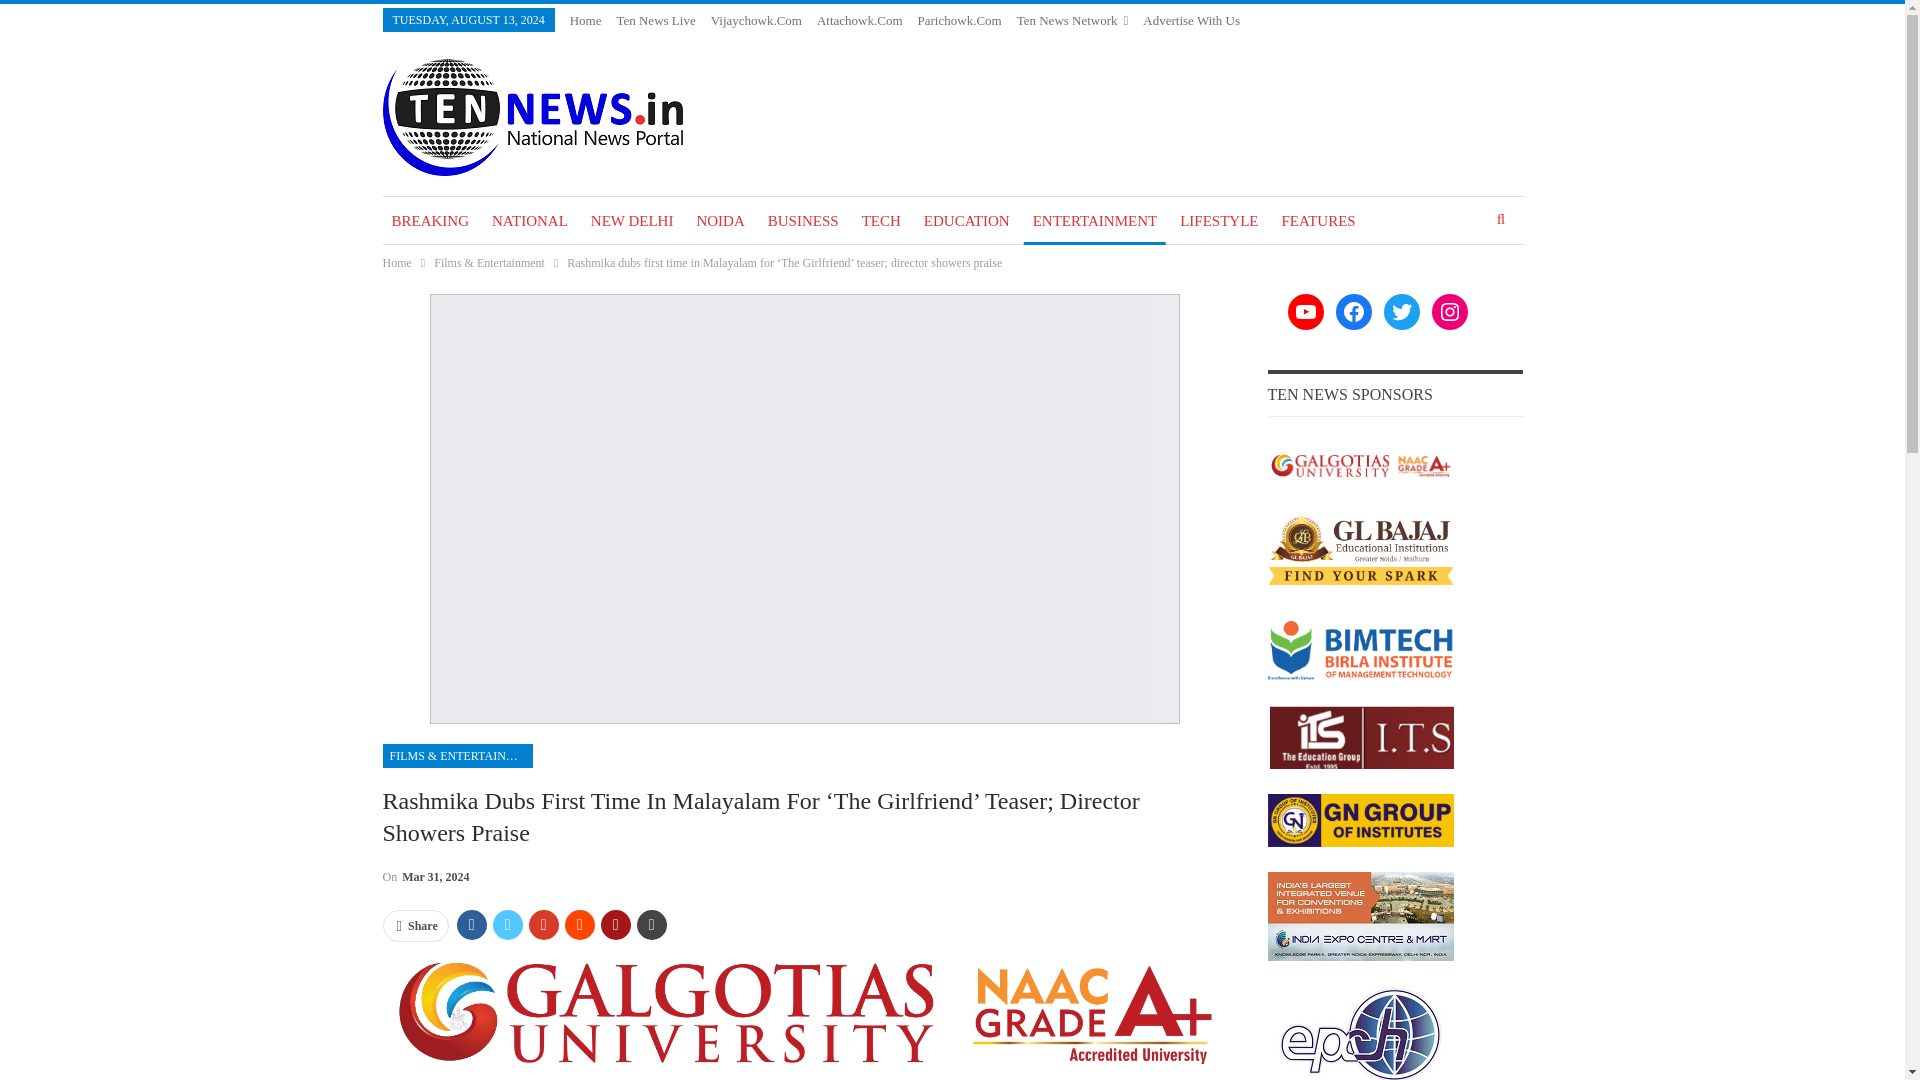  I want to click on Parichowk.Com, so click(960, 20).